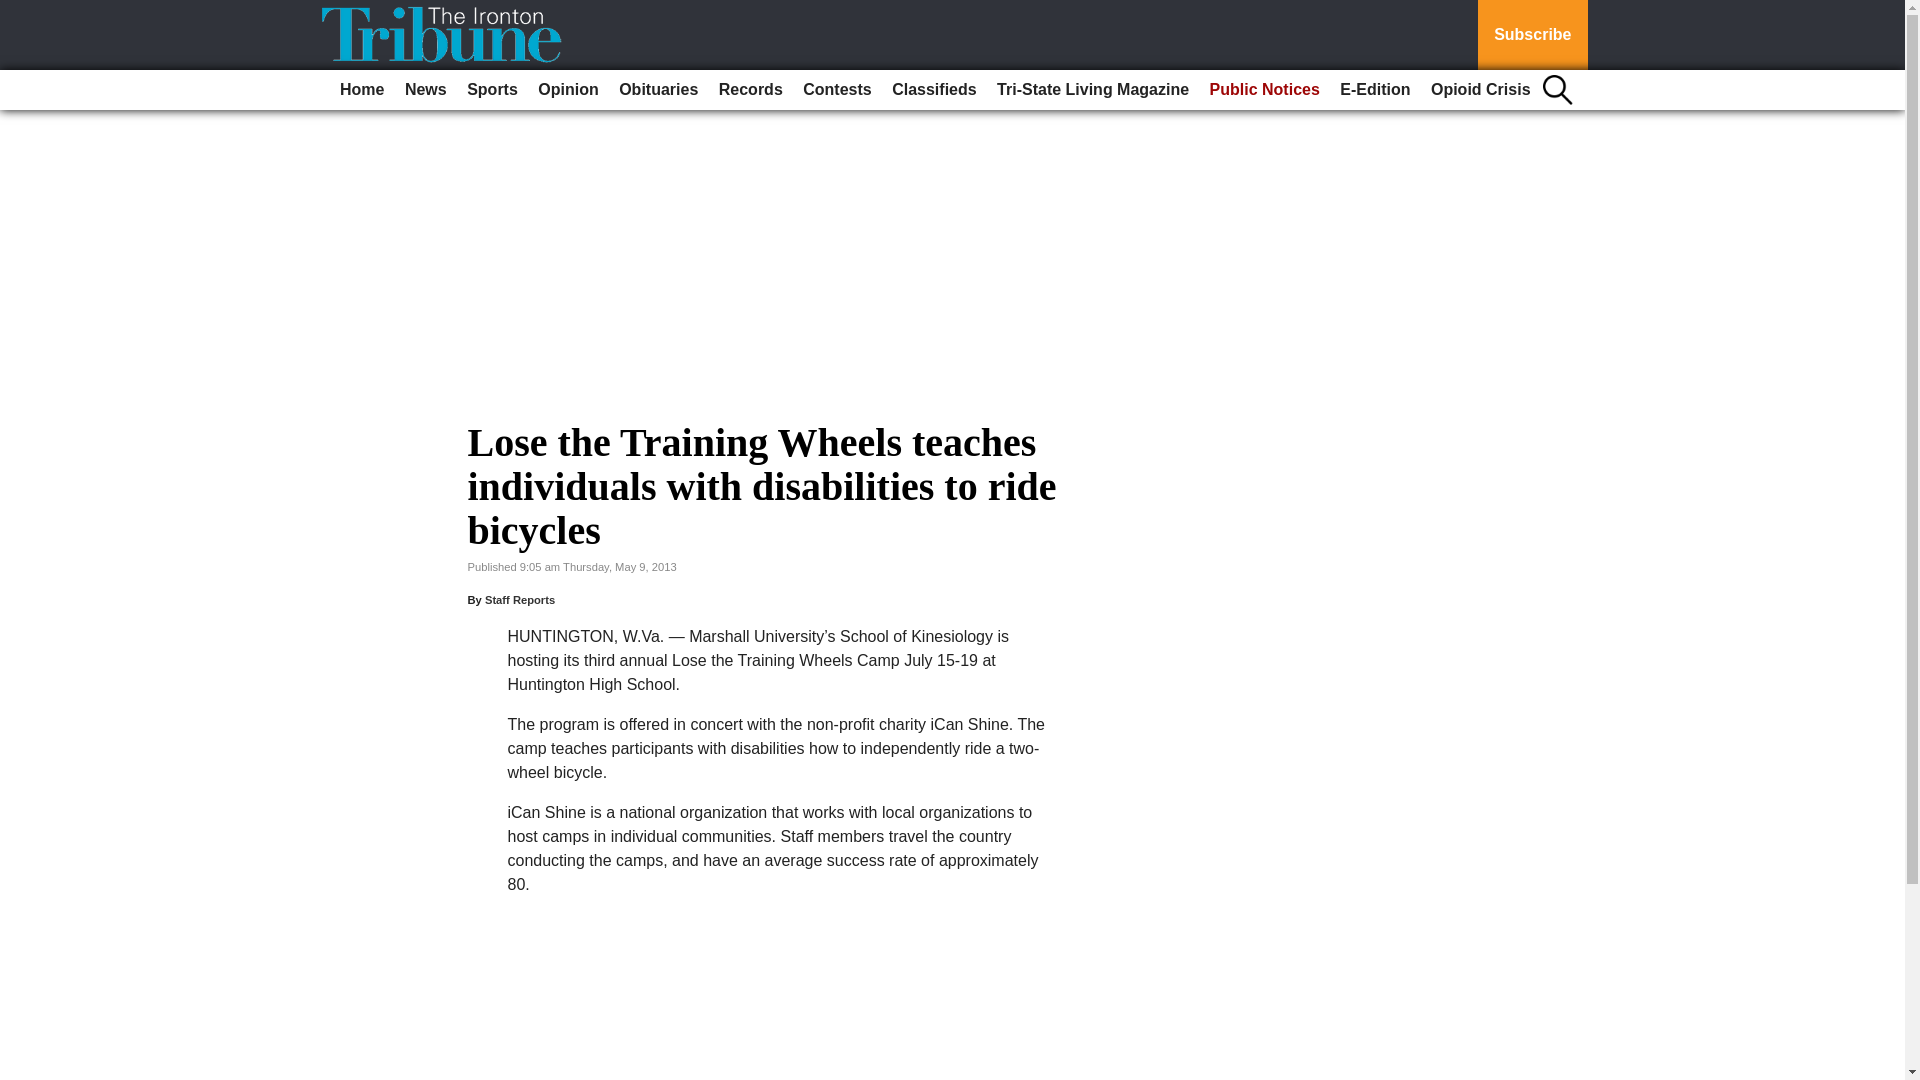 The width and height of the screenshot is (1920, 1080). What do you see at coordinates (836, 90) in the screenshot?
I see `Contests` at bounding box center [836, 90].